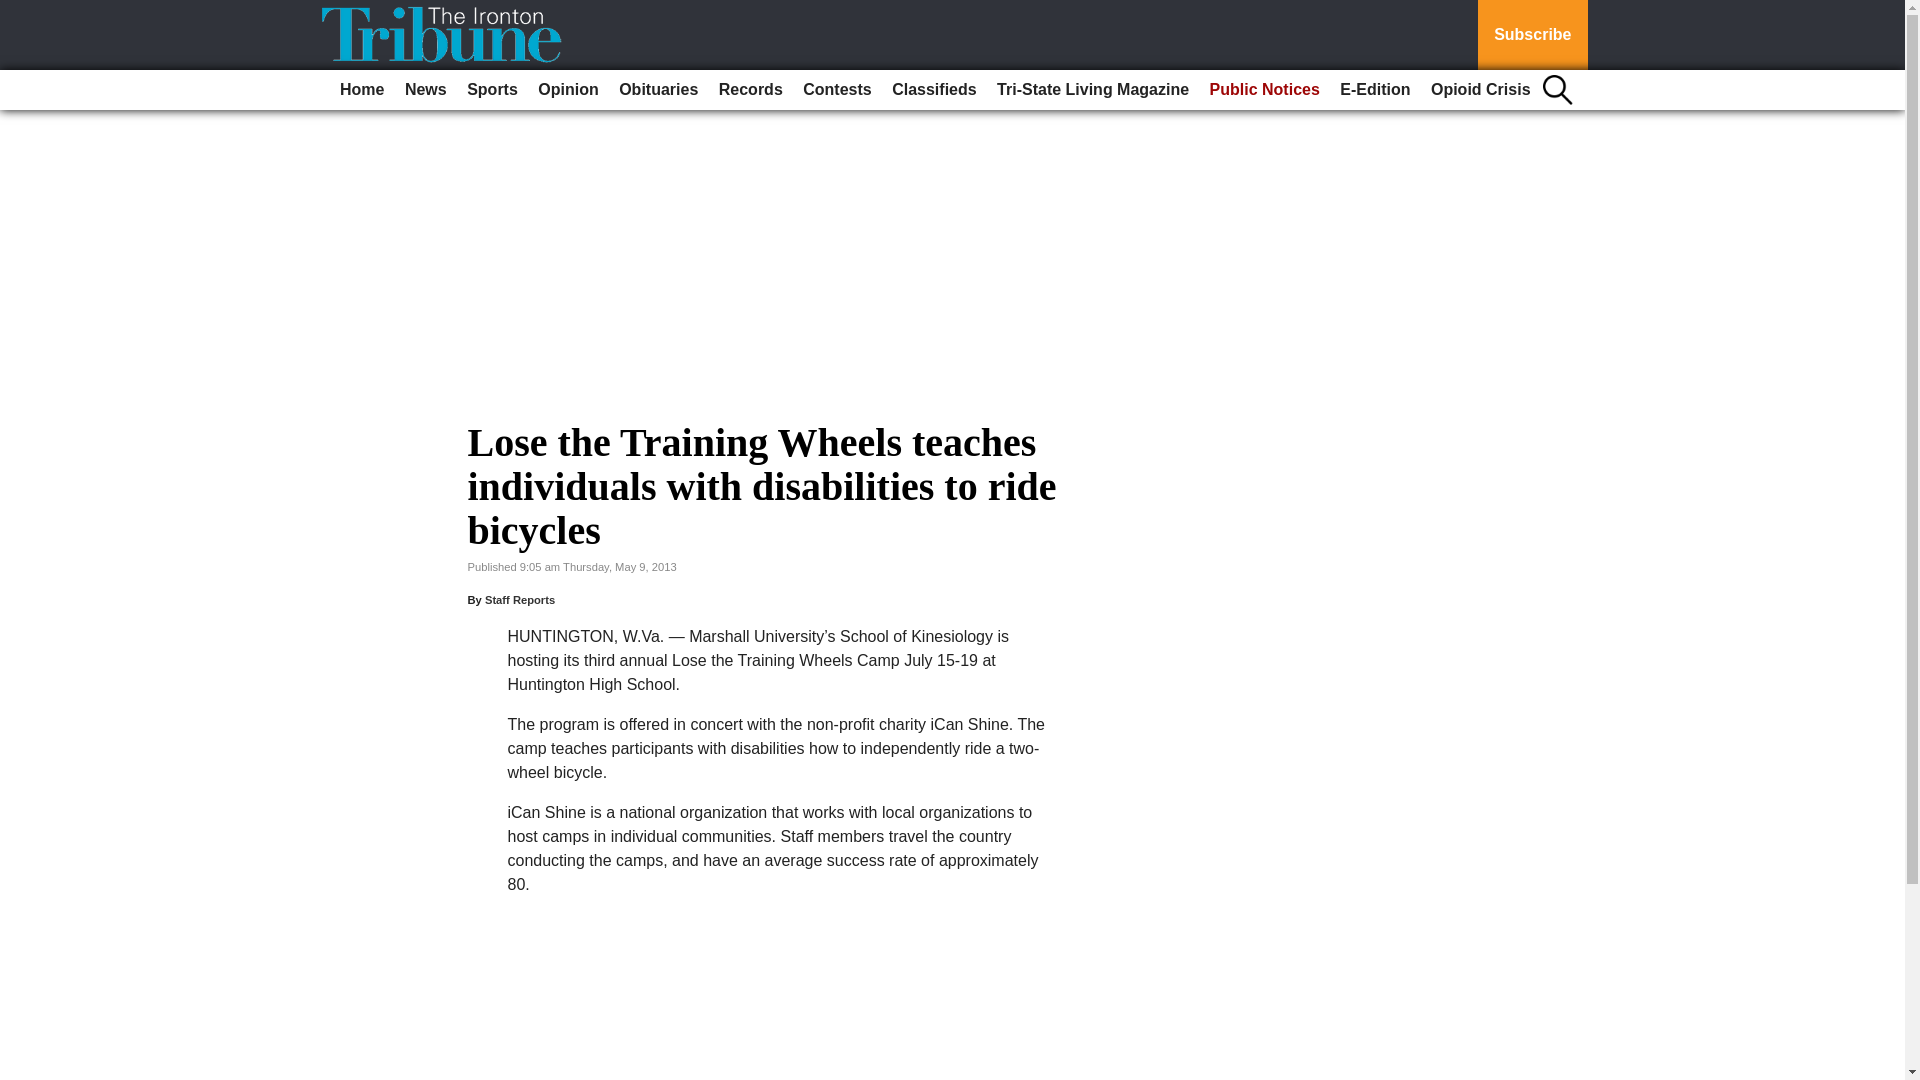 The width and height of the screenshot is (1920, 1080). What do you see at coordinates (836, 90) in the screenshot?
I see `Contests` at bounding box center [836, 90].